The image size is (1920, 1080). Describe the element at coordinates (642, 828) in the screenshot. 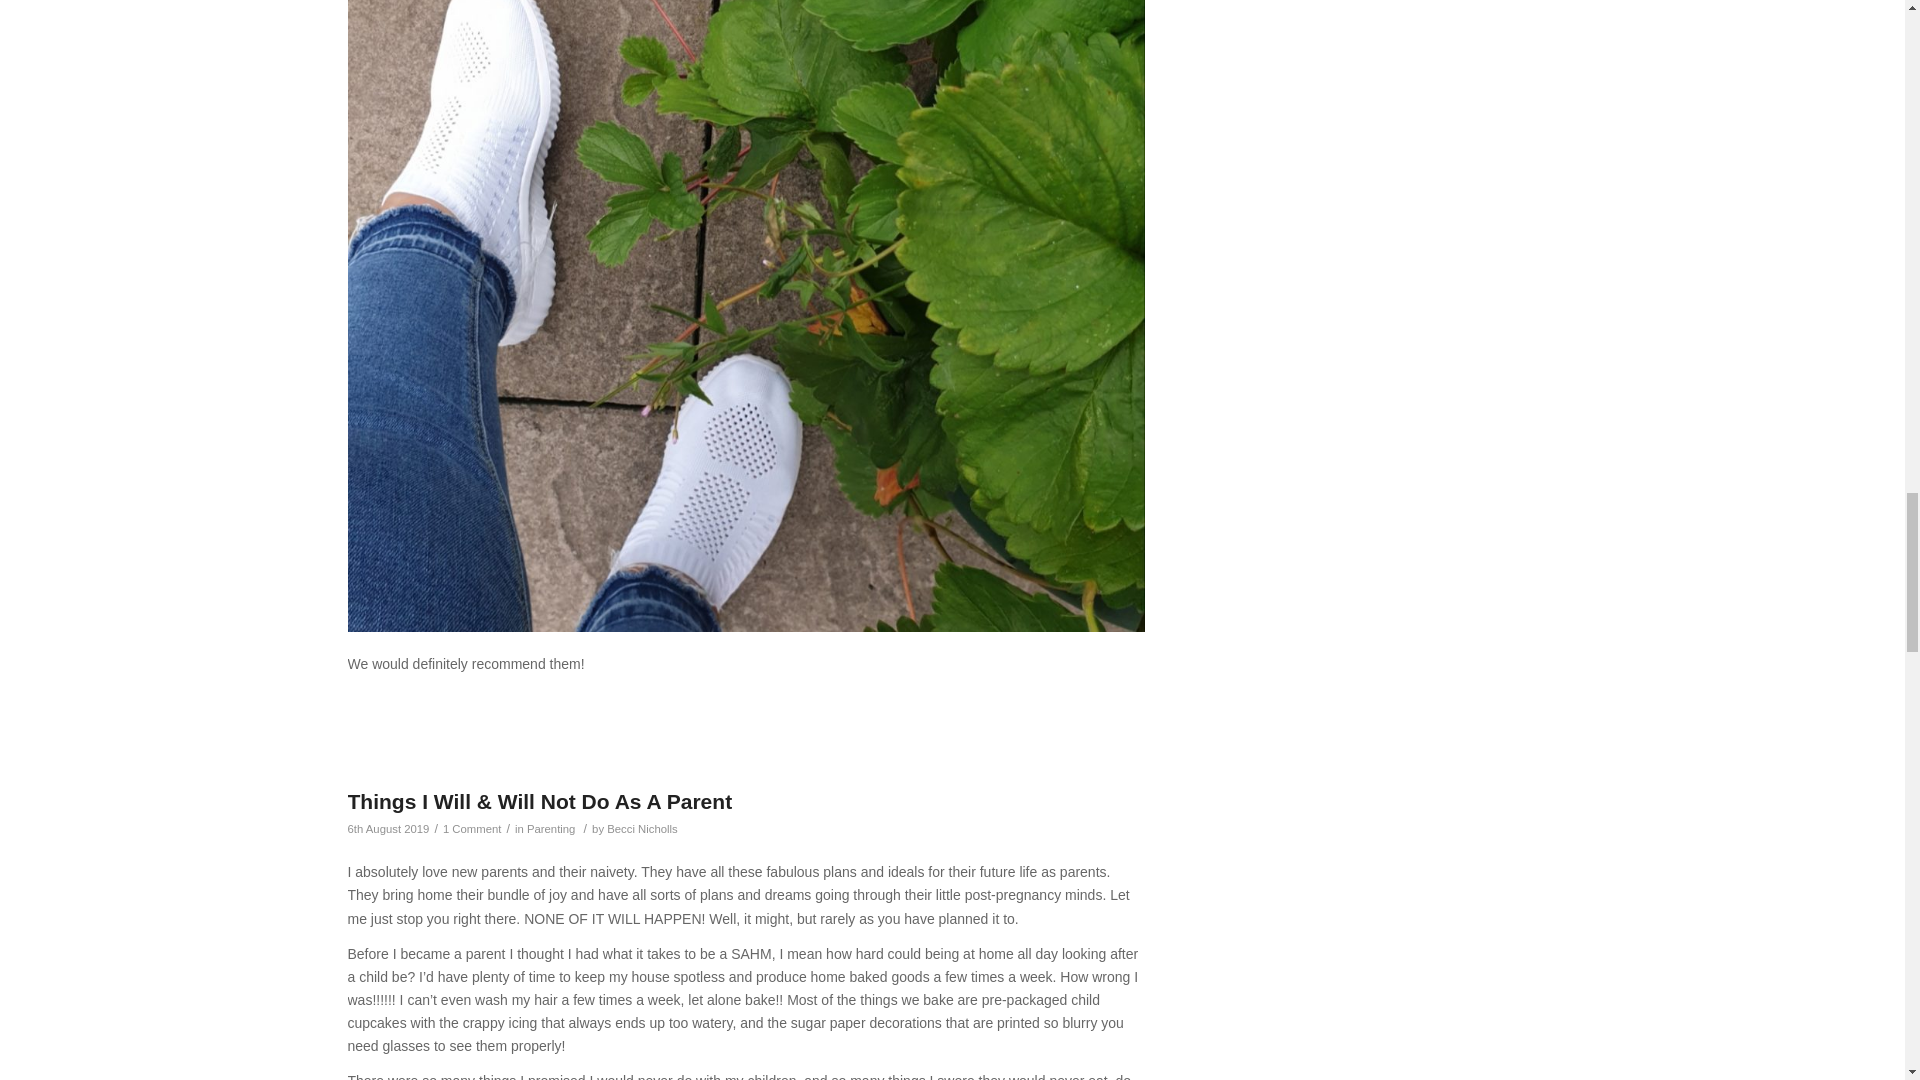

I see `Becci Nicholls` at that location.